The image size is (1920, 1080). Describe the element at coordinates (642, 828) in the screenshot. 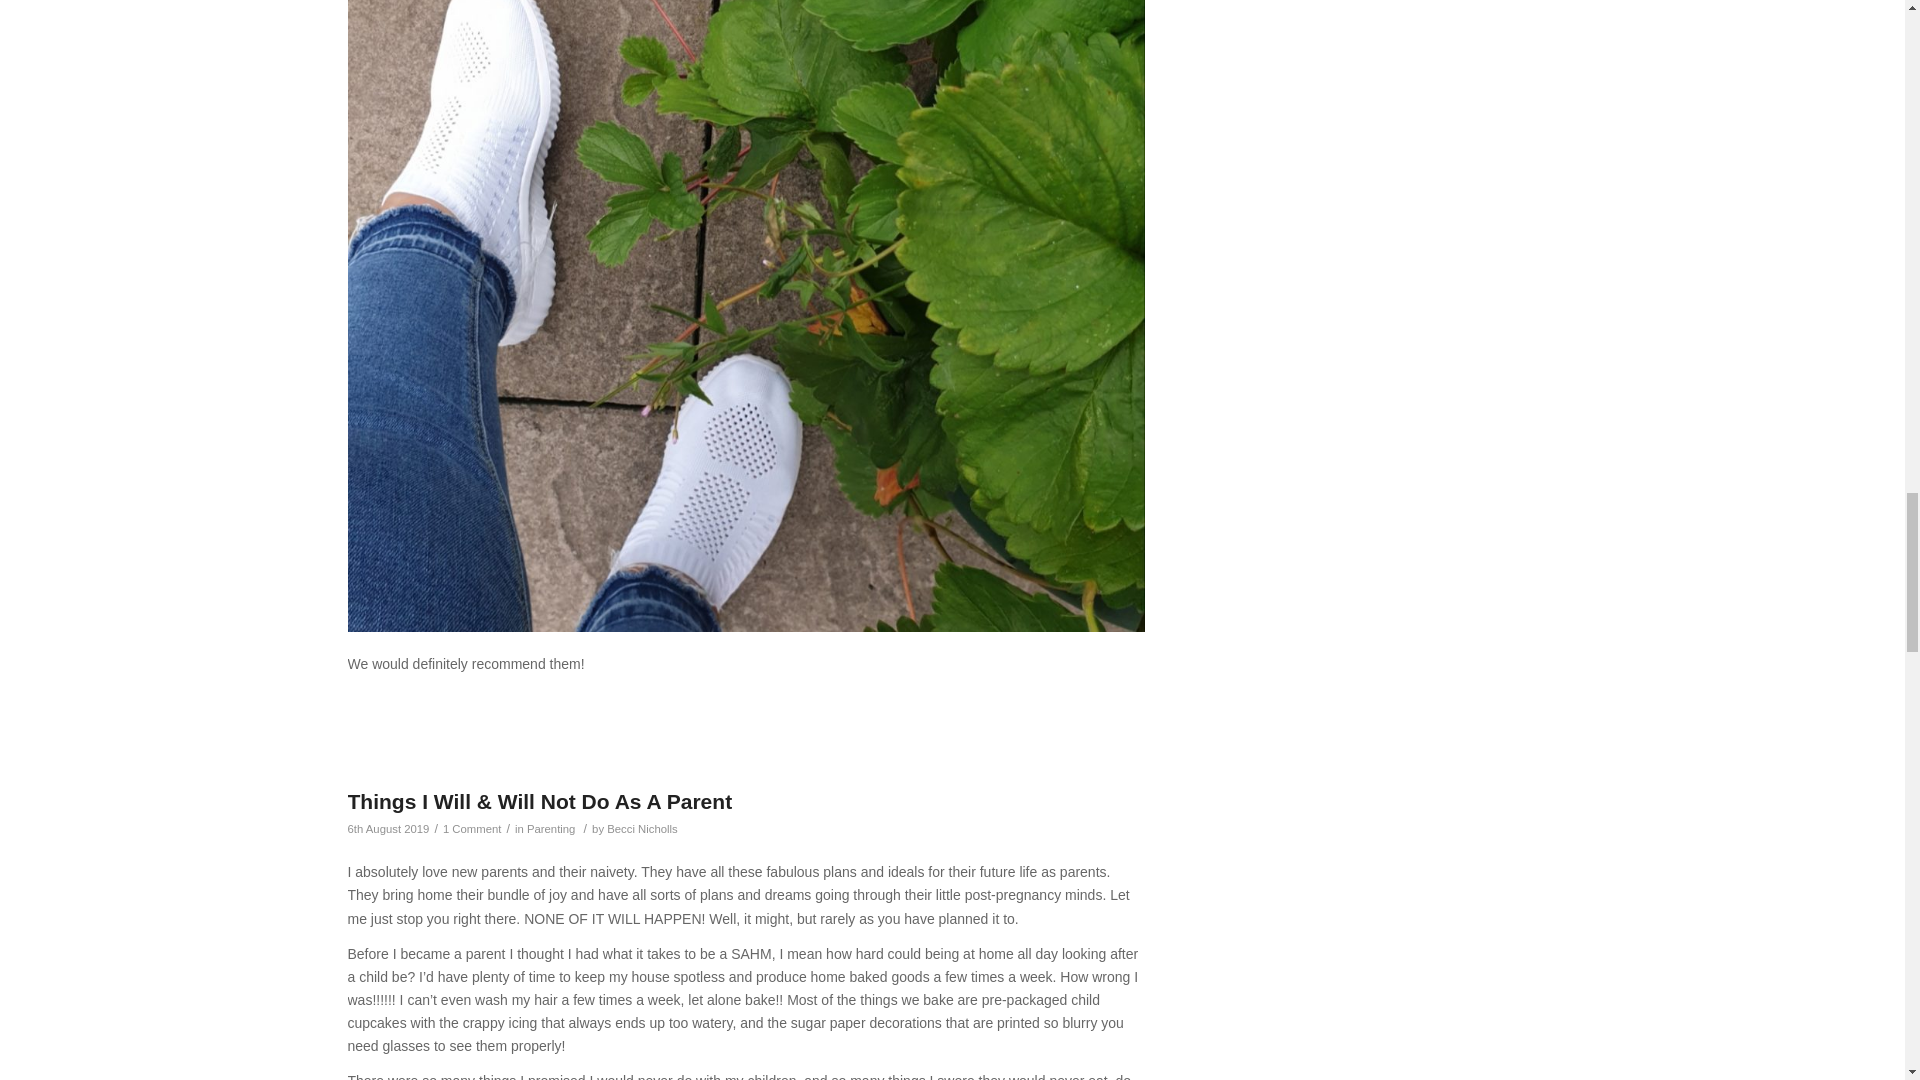

I see `Becci Nicholls` at that location.